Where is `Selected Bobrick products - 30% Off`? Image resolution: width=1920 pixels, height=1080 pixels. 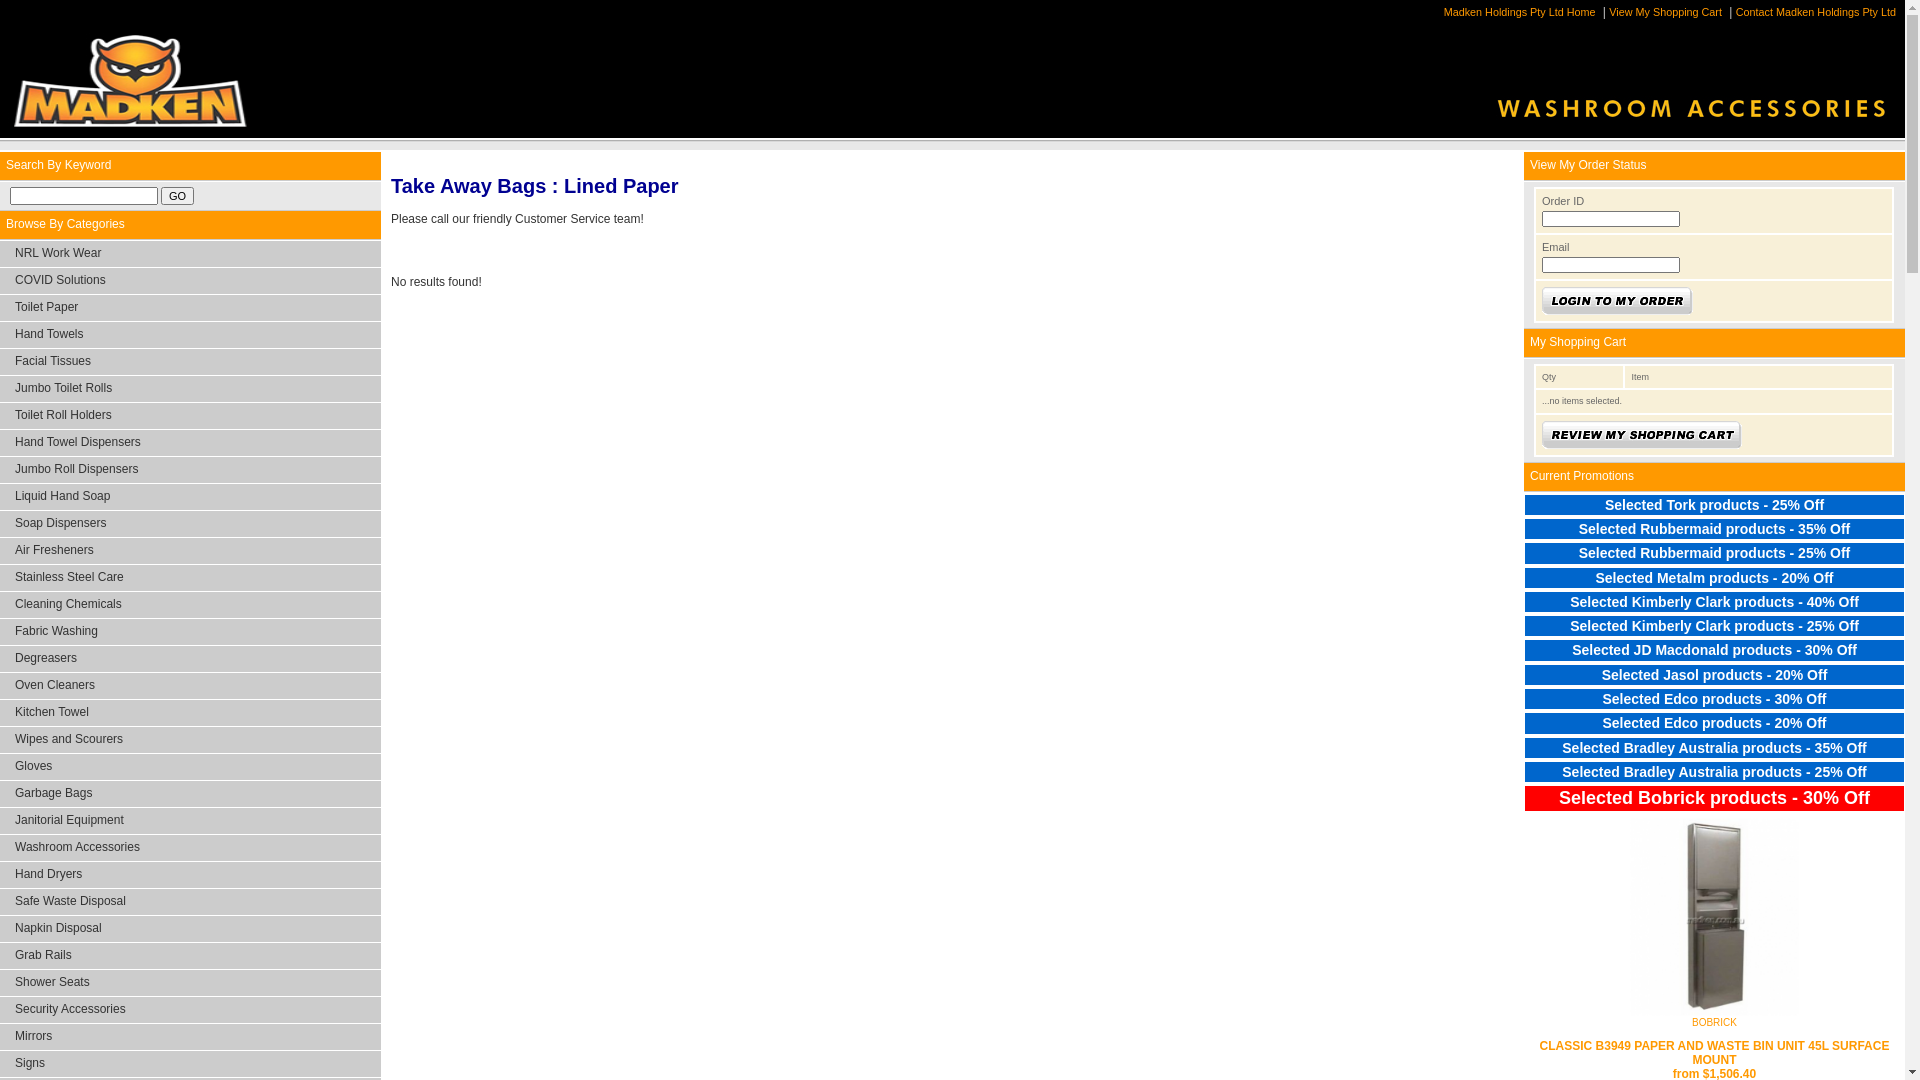 Selected Bobrick products - 30% Off is located at coordinates (1714, 796).